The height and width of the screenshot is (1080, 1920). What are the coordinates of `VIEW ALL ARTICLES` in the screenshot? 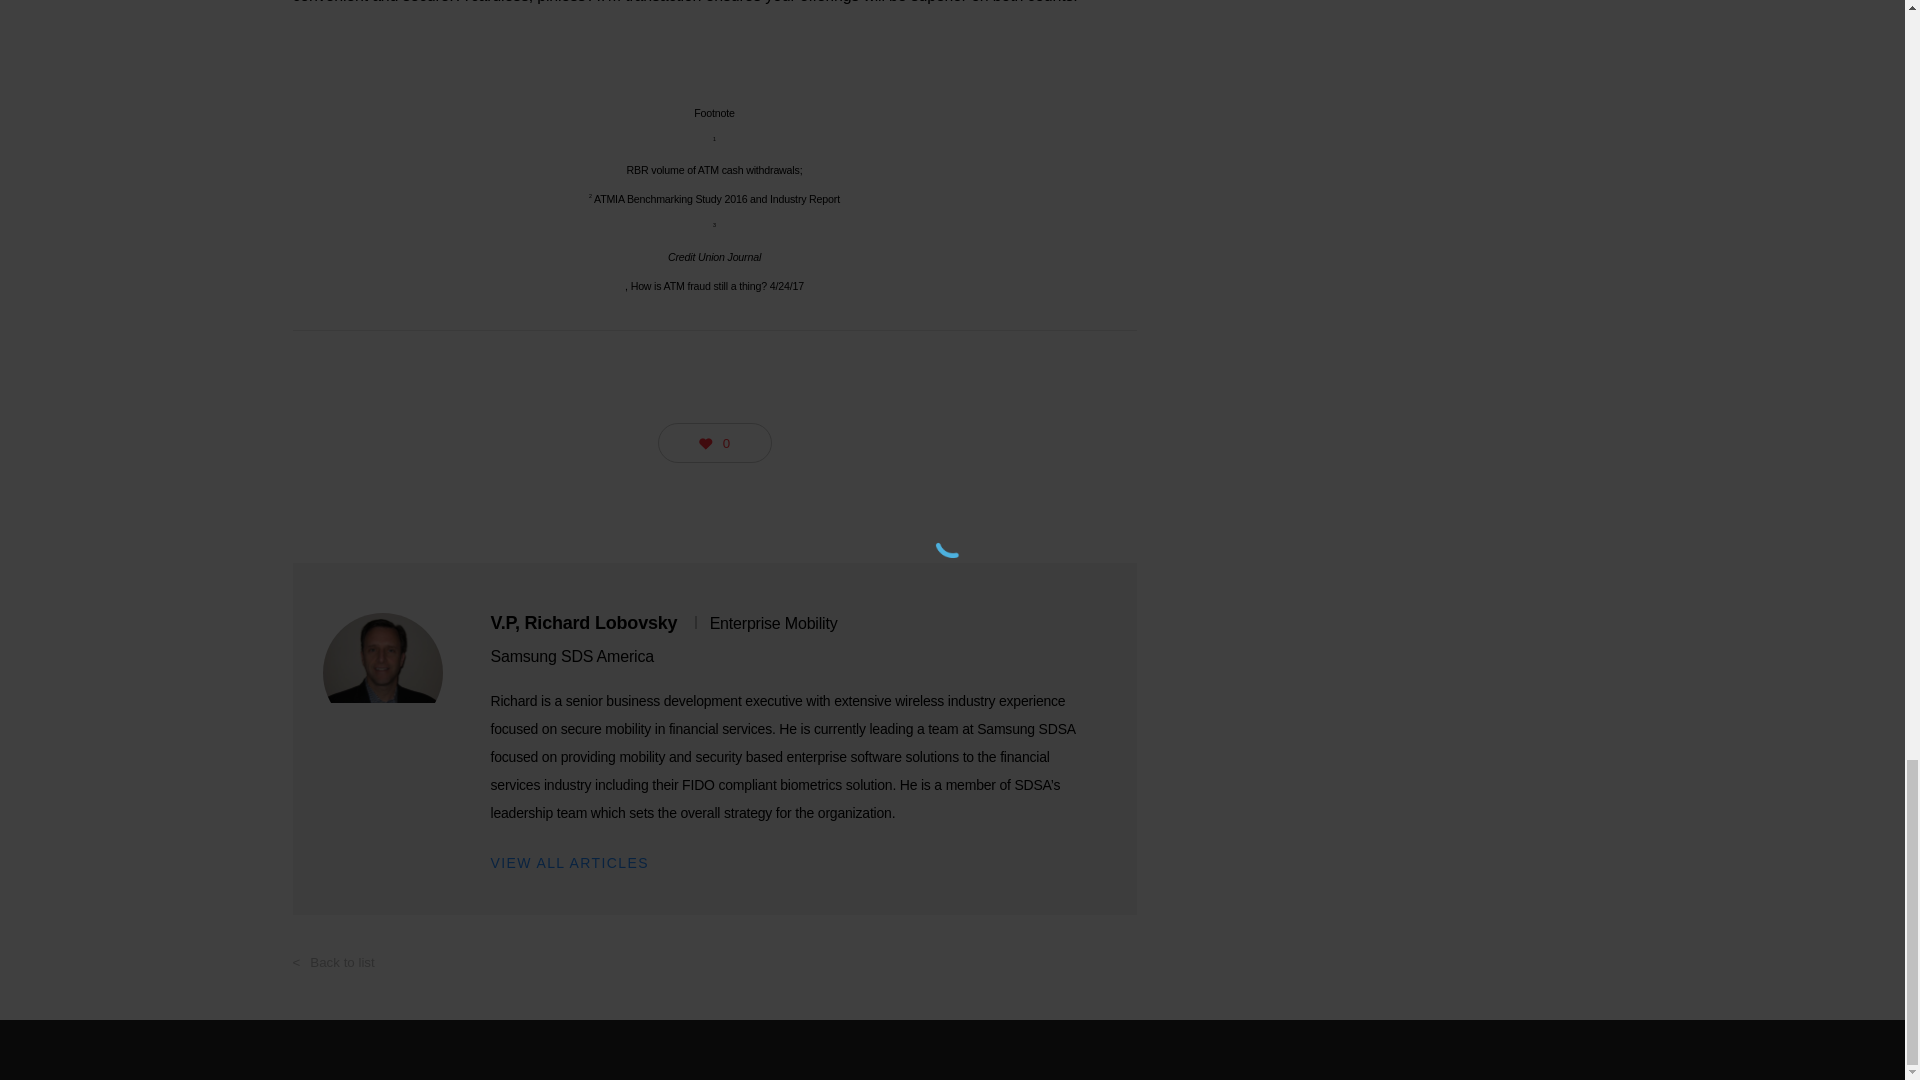 It's located at (568, 862).